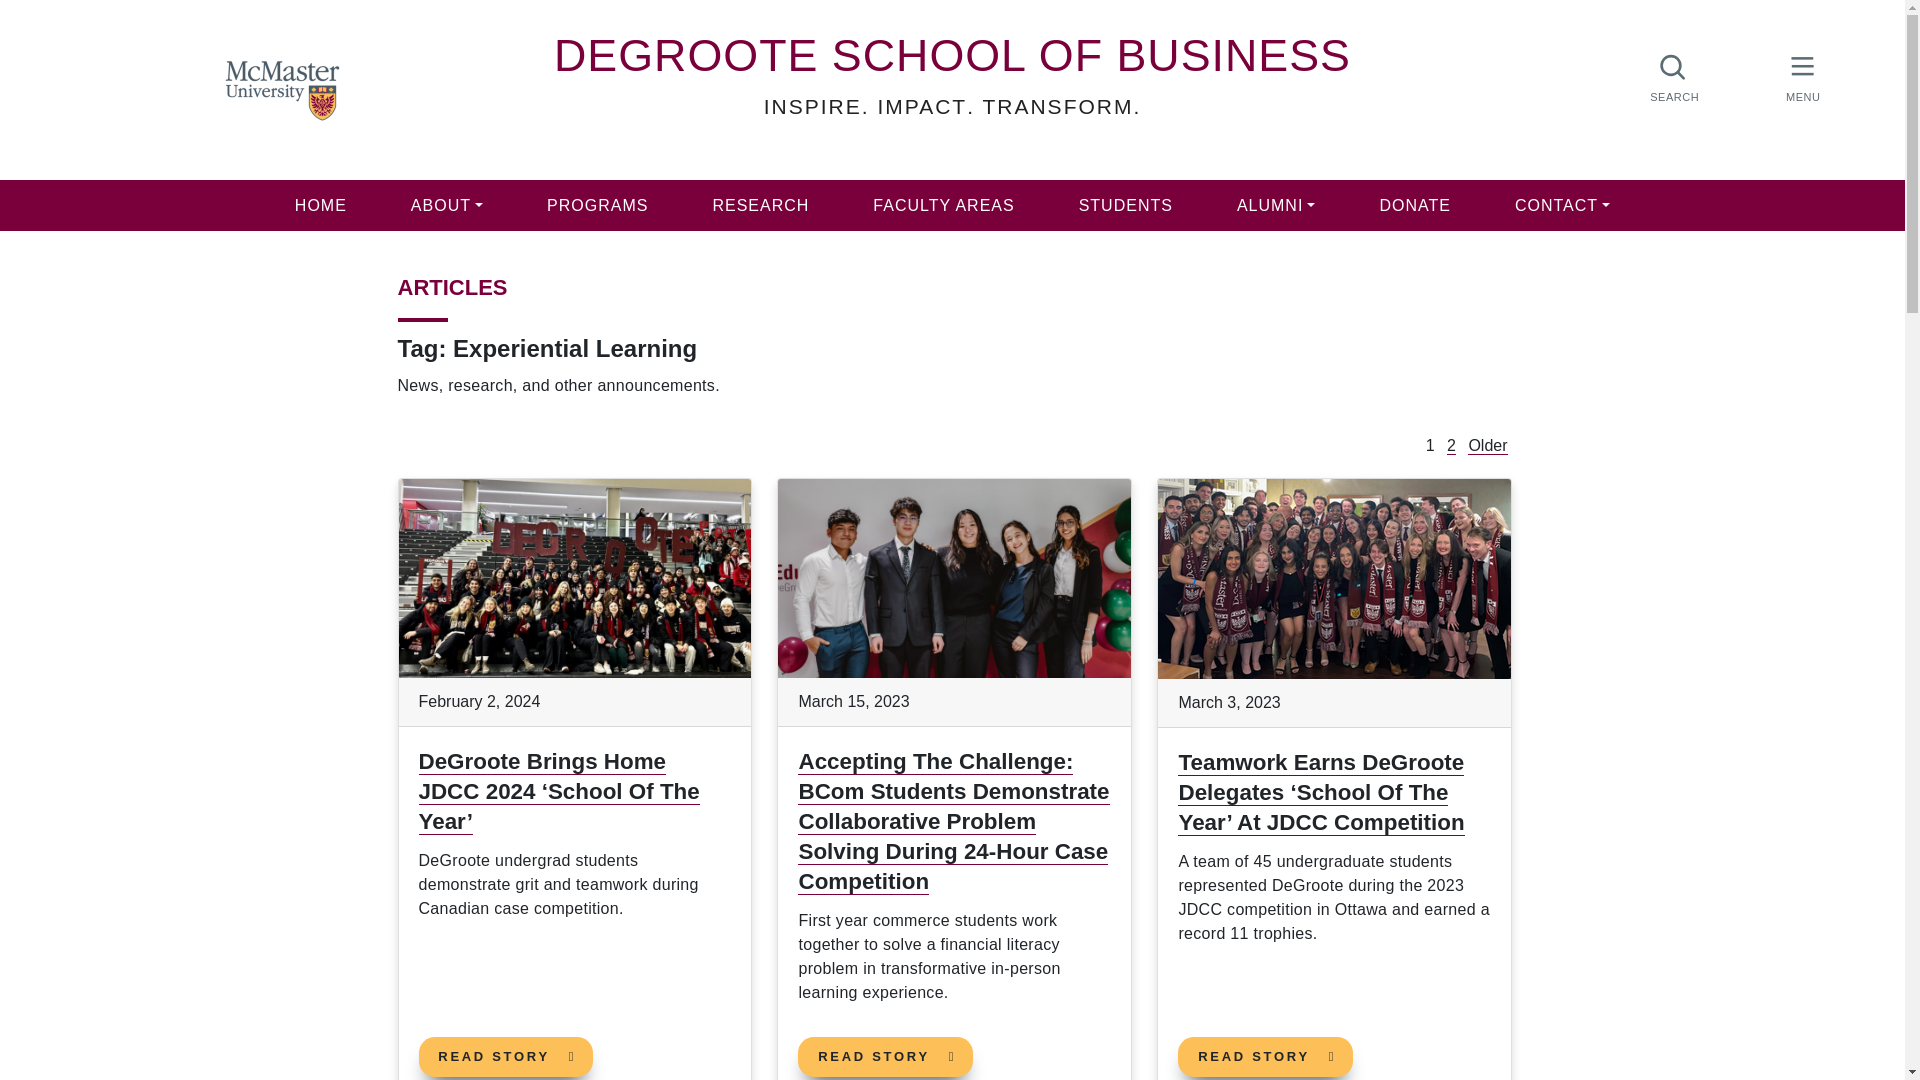 The width and height of the screenshot is (1920, 1080). Describe the element at coordinates (1276, 206) in the screenshot. I see `ABOUT` at that location.